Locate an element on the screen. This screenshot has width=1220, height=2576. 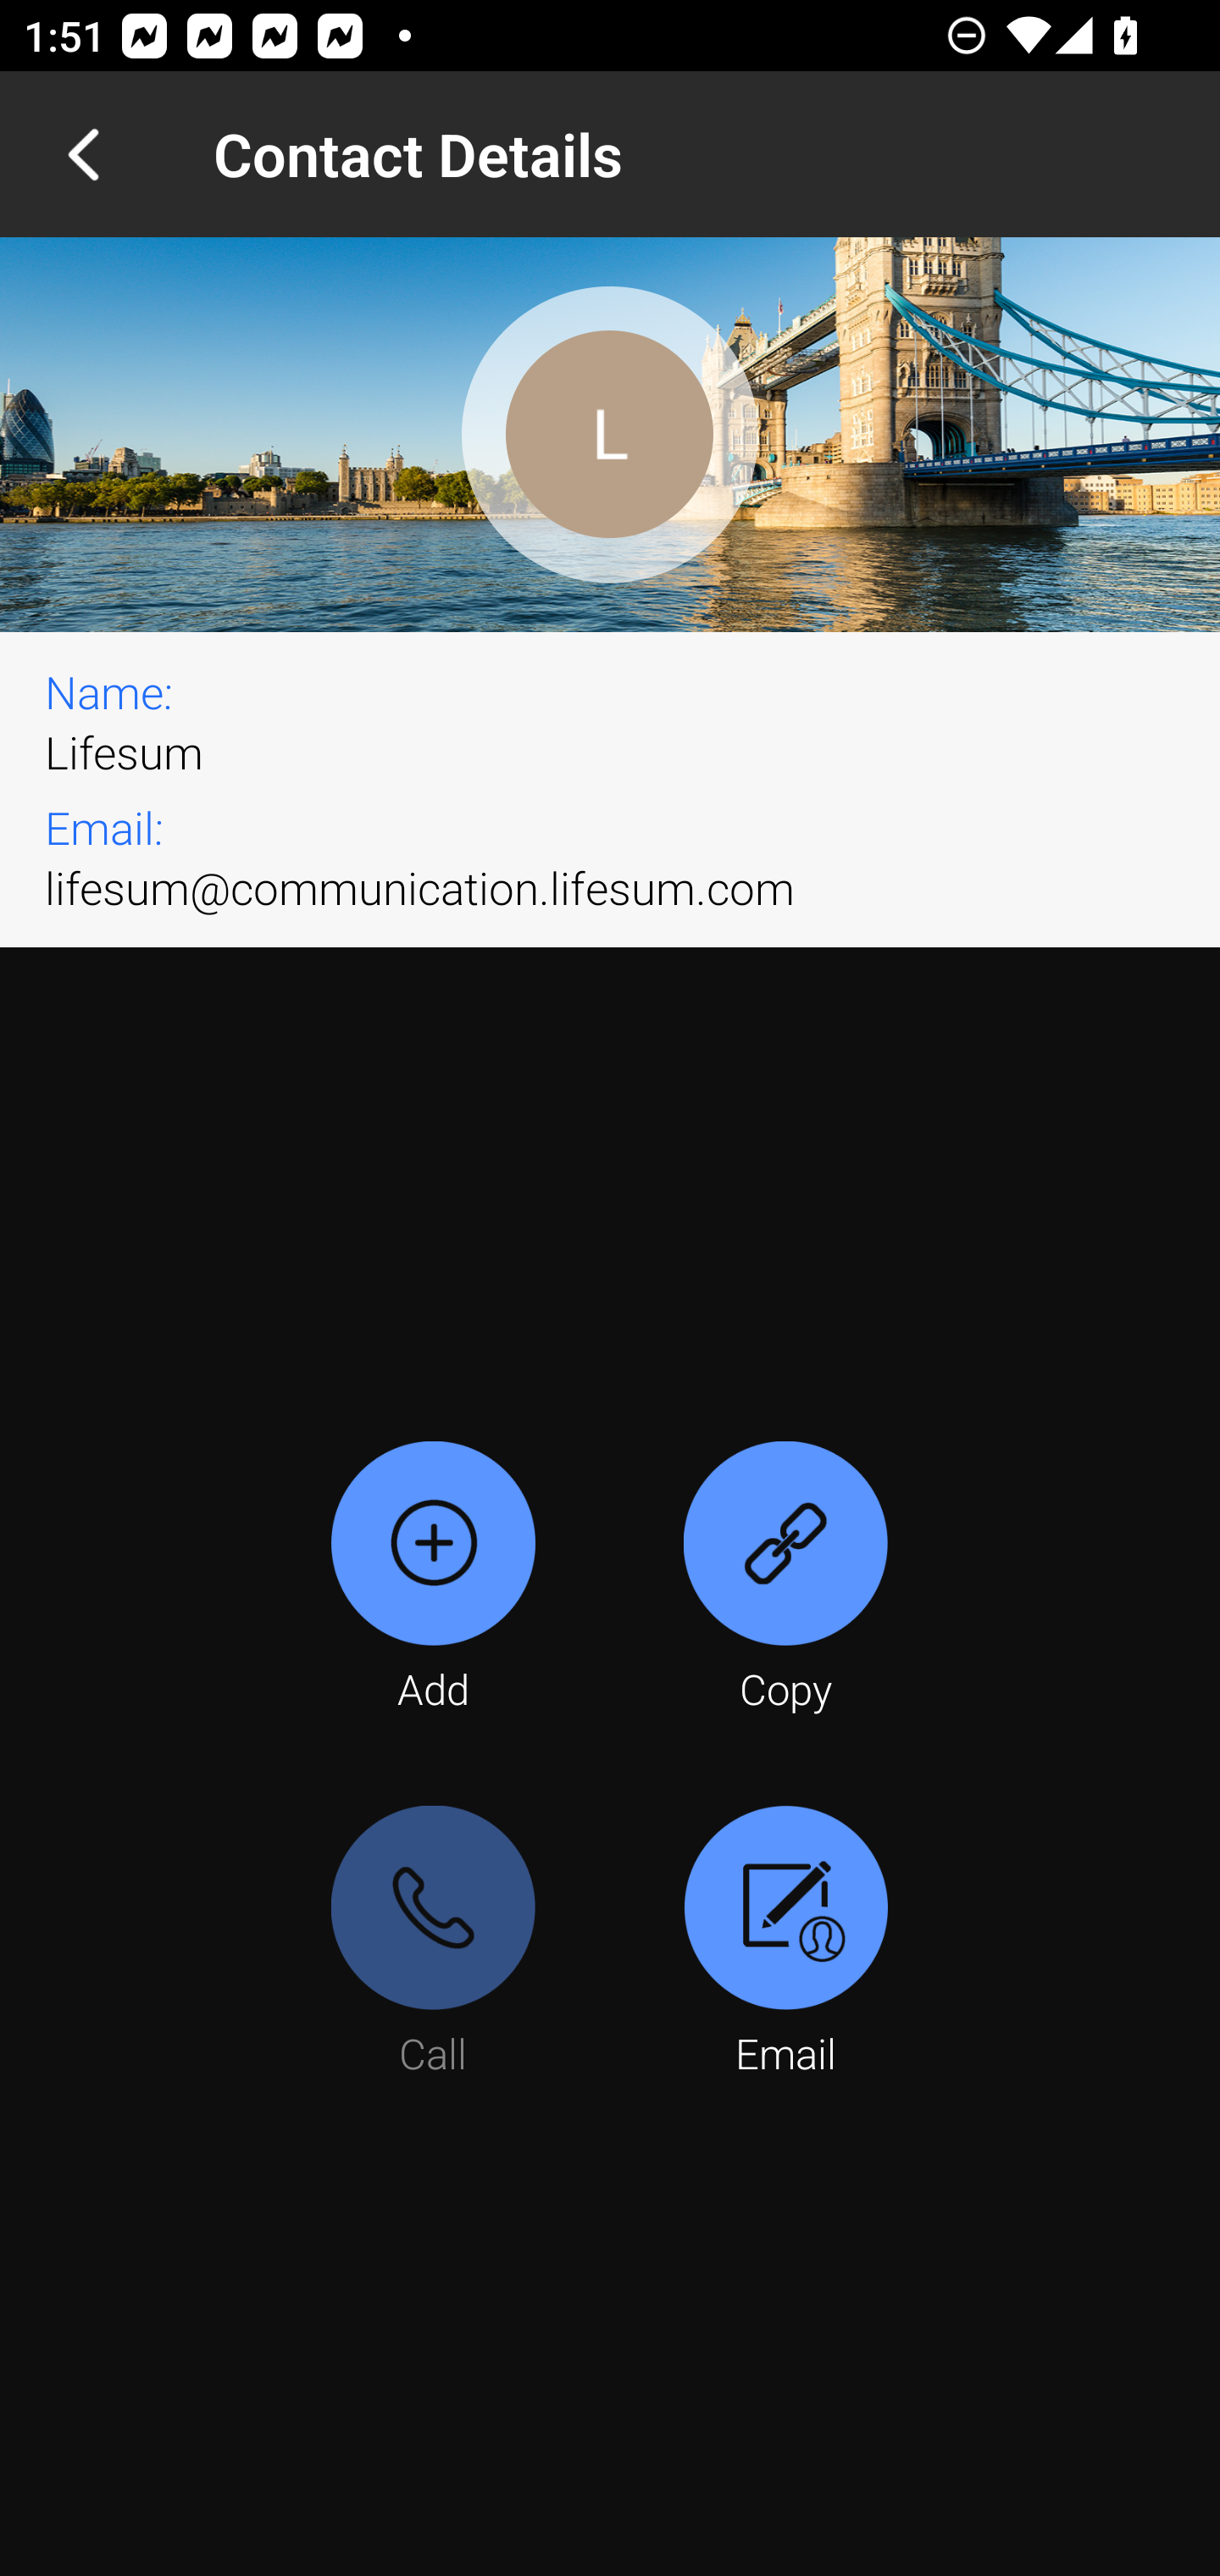
Navigate up is located at coordinates (83, 154).